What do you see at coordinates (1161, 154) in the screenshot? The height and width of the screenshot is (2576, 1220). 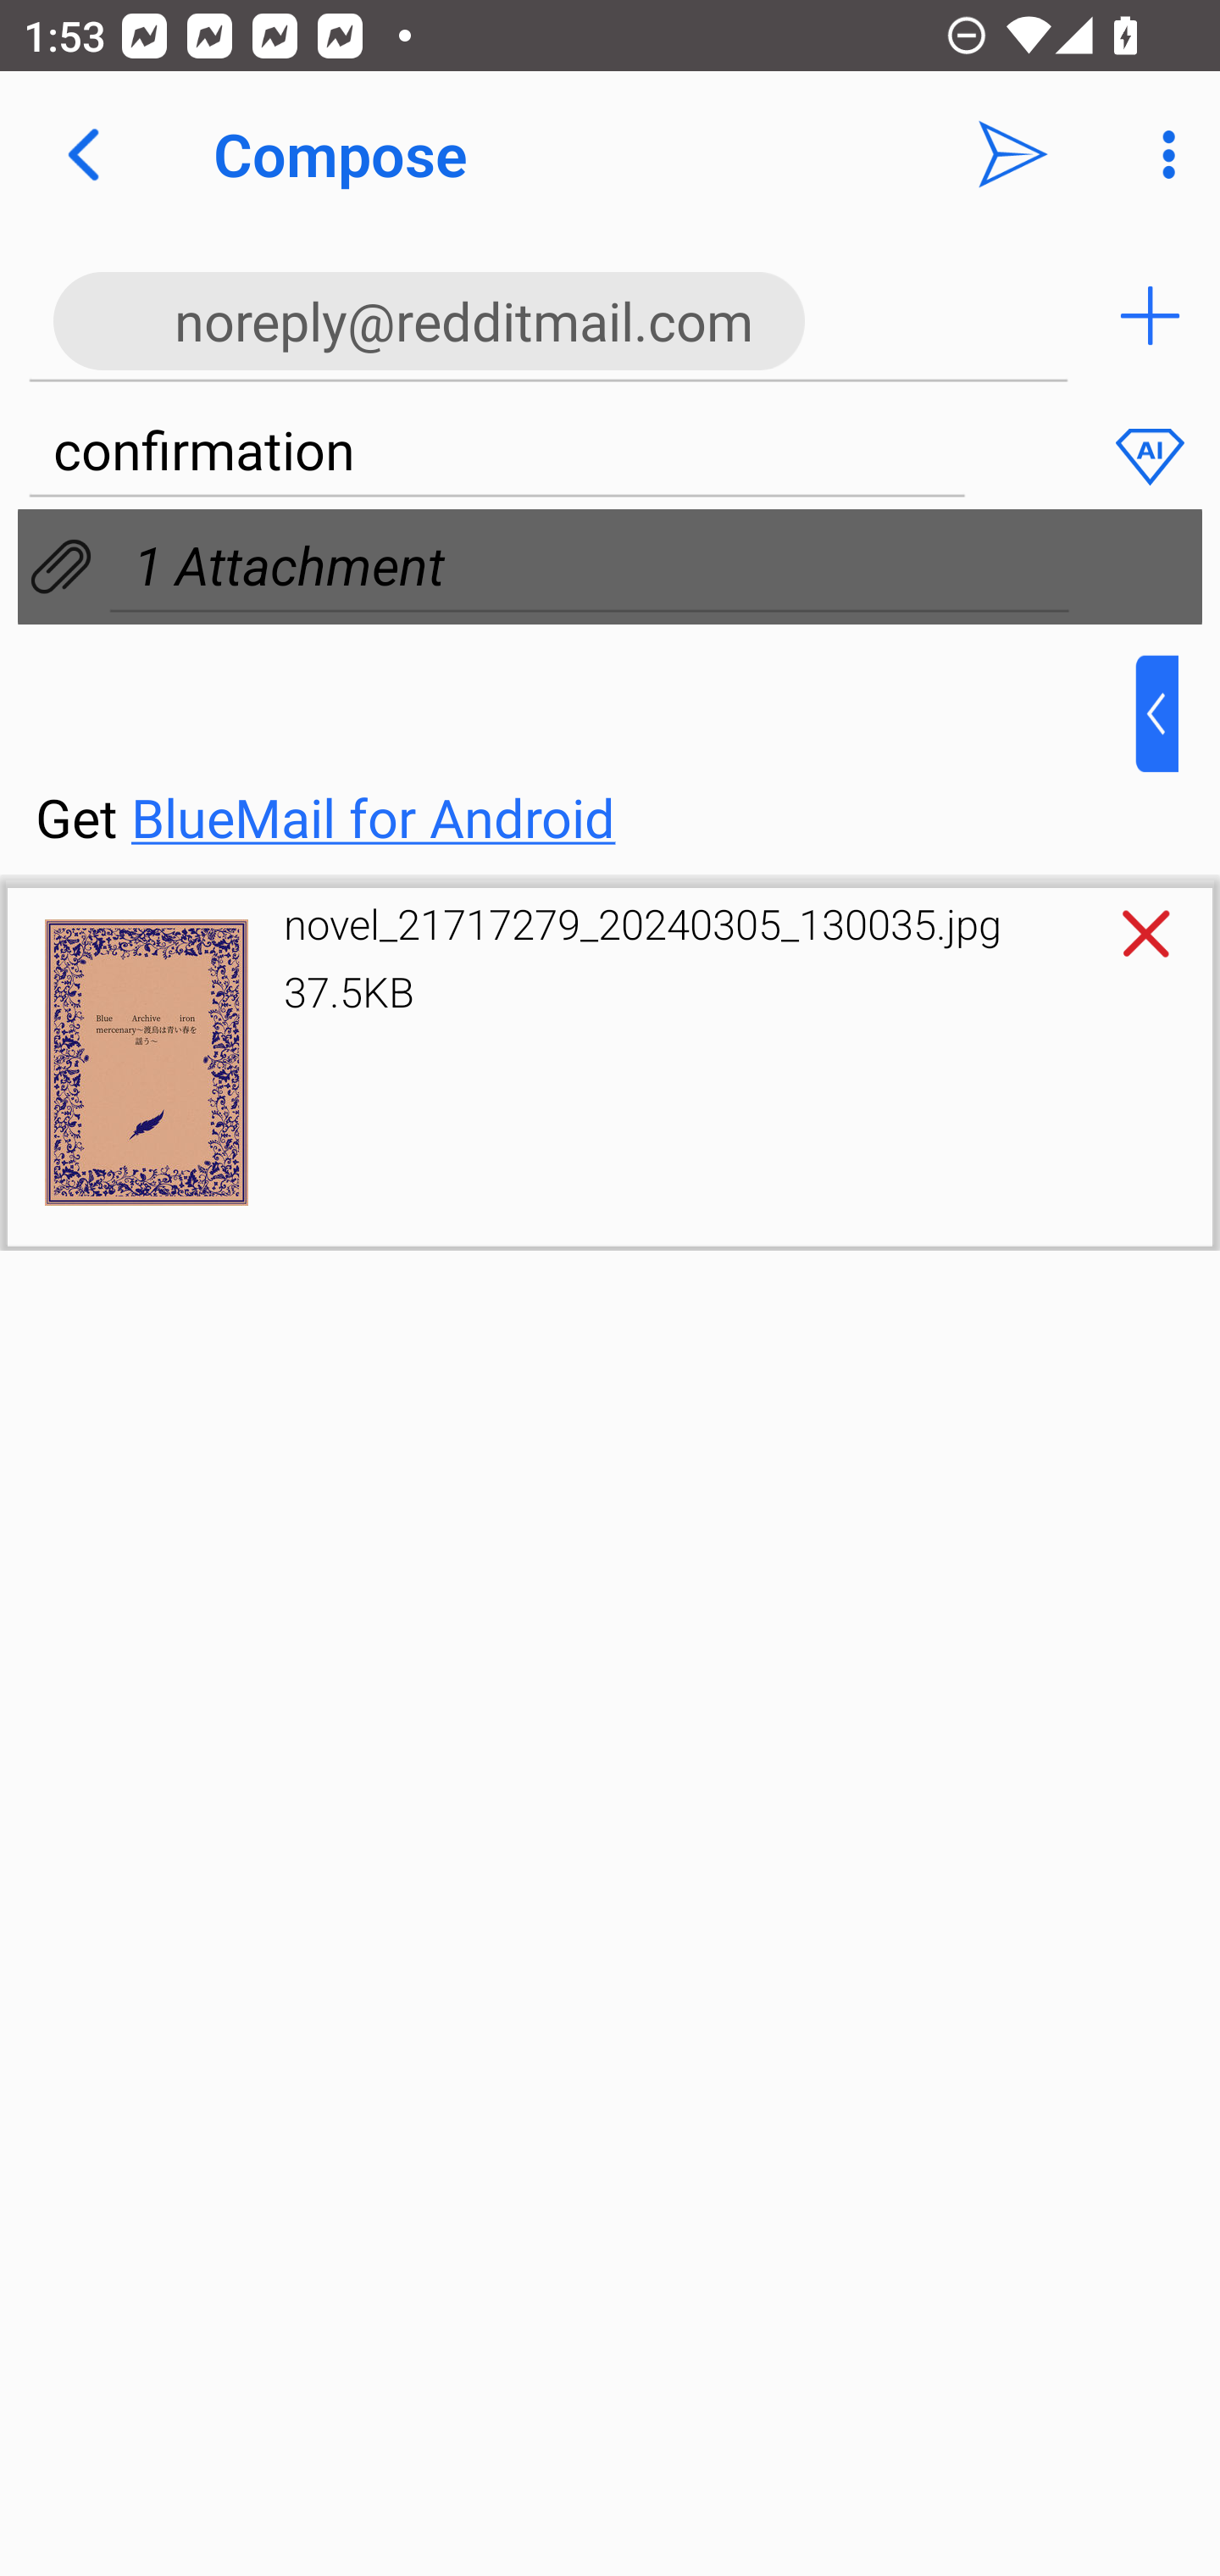 I see `More Options` at bounding box center [1161, 154].